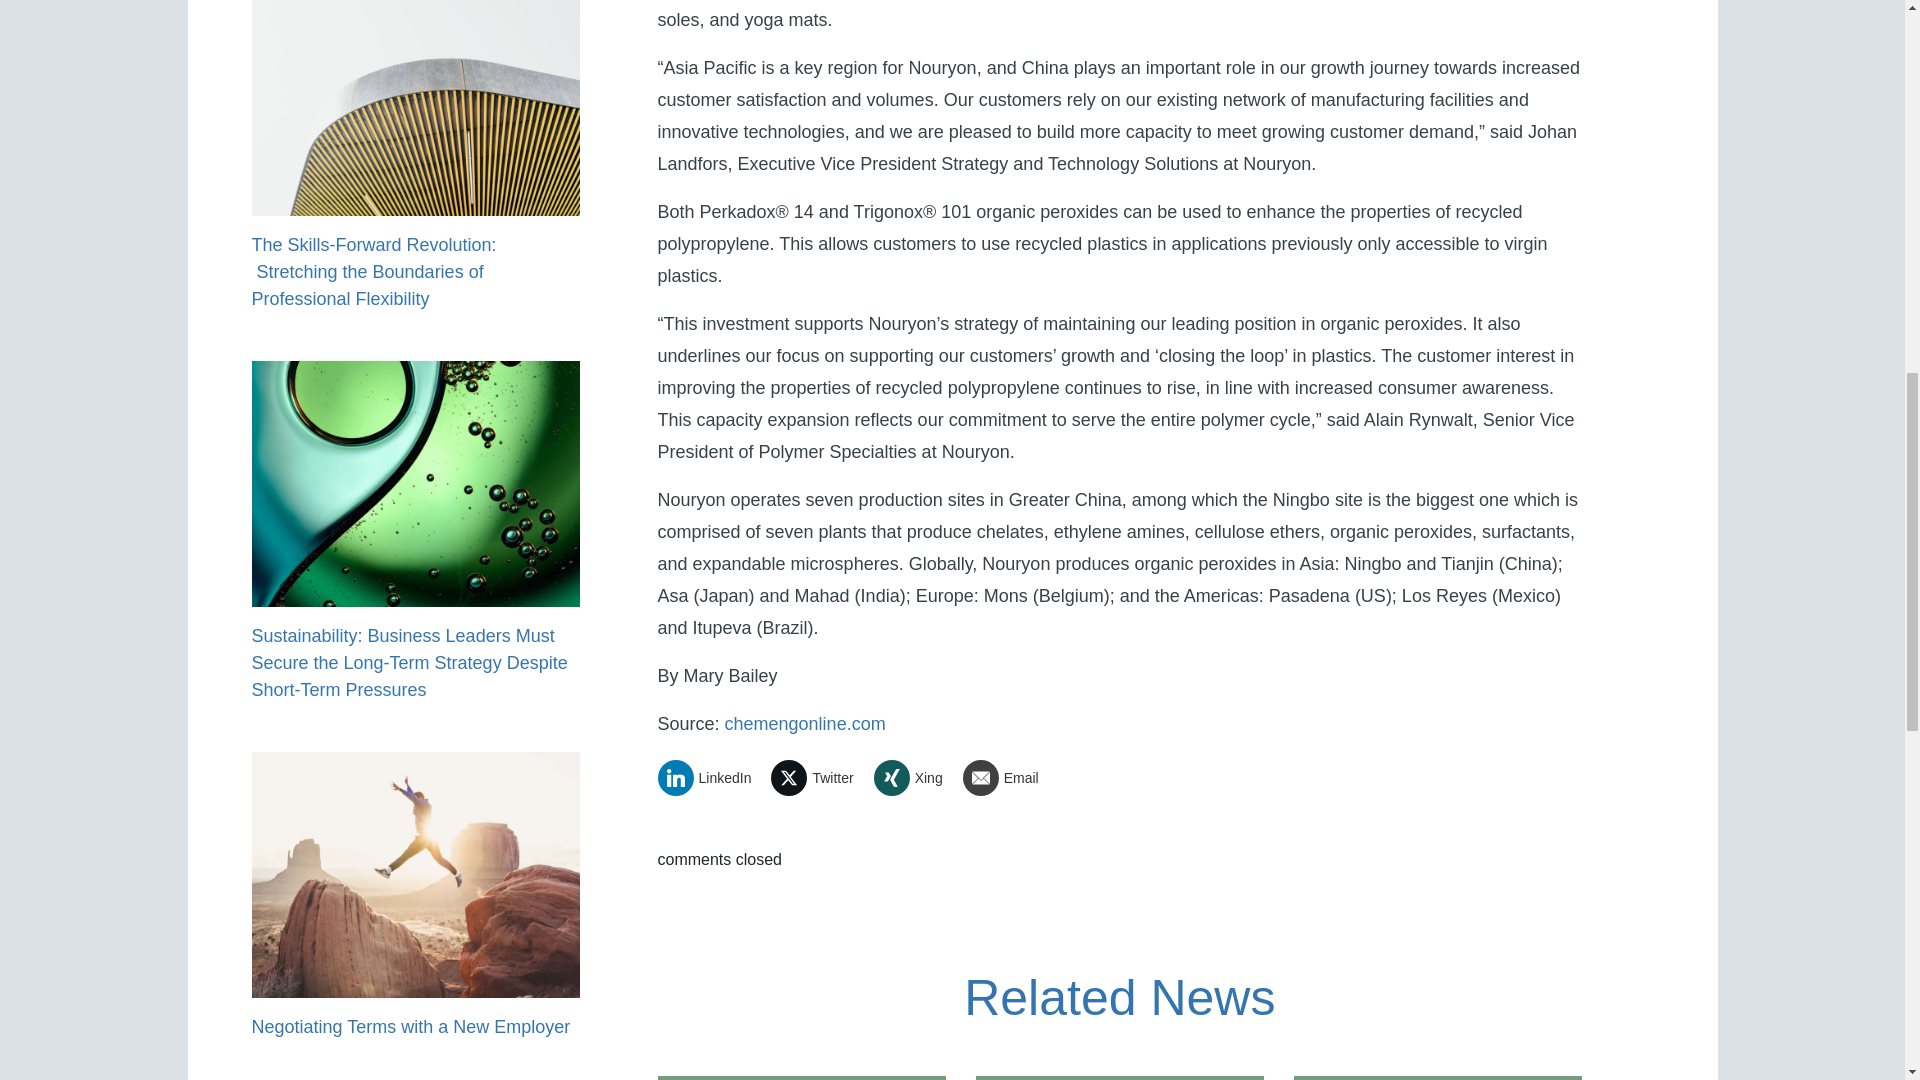 The width and height of the screenshot is (1920, 1080). Describe the element at coordinates (916, 778) in the screenshot. I see `Share on Xing` at that location.